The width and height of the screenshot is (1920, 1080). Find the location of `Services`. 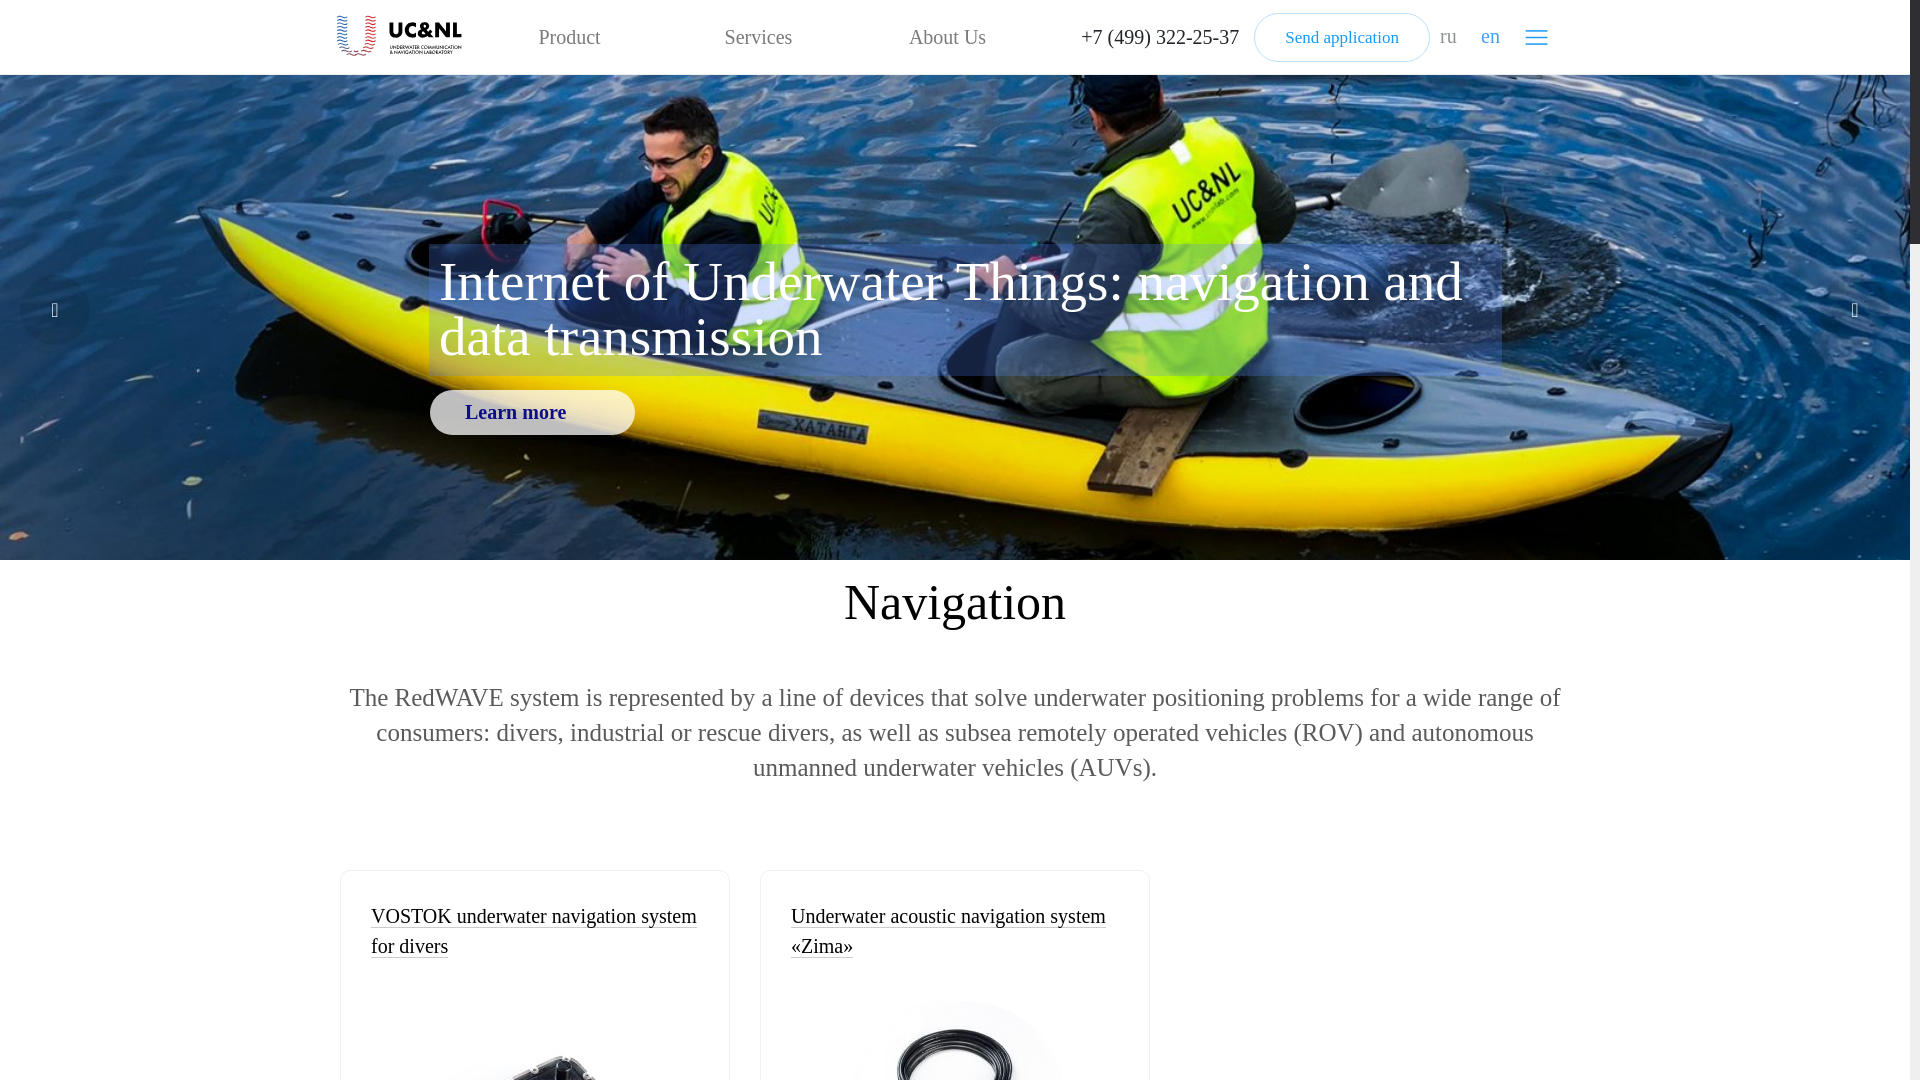

Services is located at coordinates (758, 37).